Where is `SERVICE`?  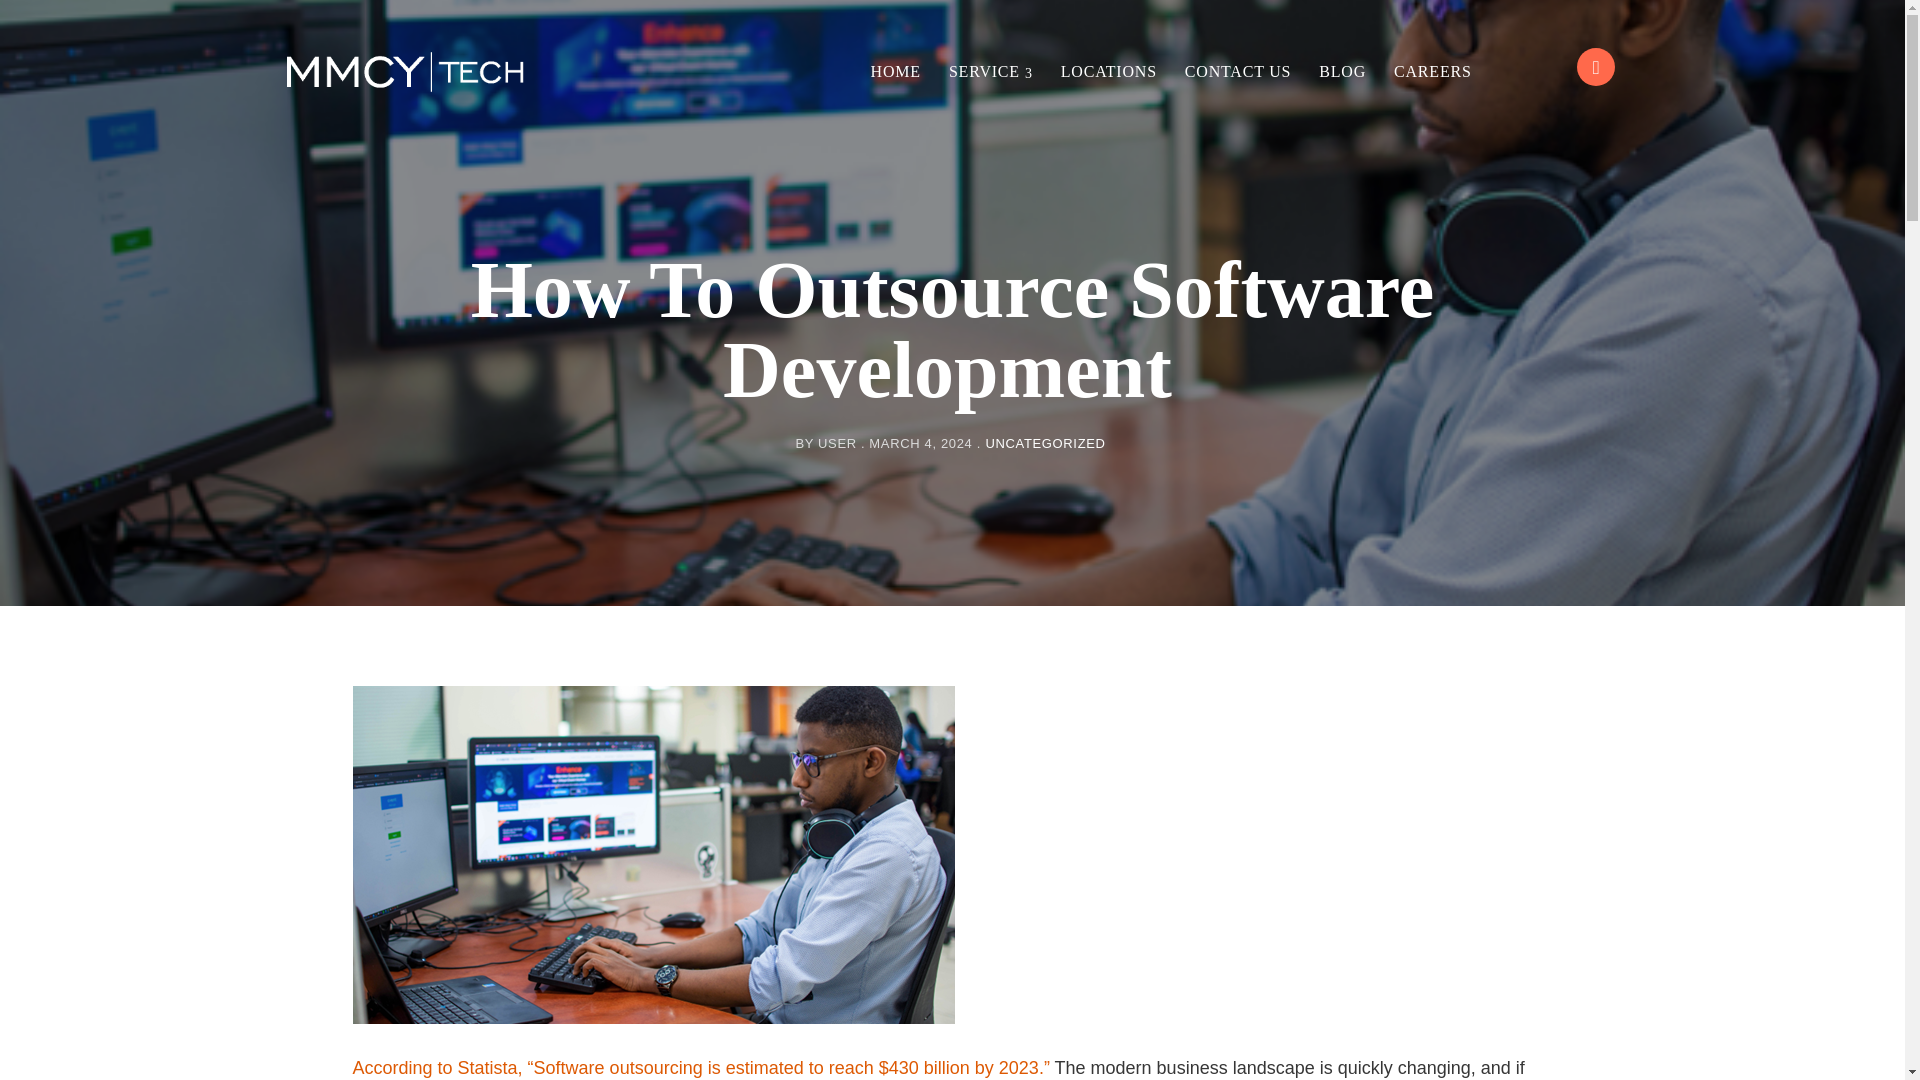
SERVICE is located at coordinates (990, 72).